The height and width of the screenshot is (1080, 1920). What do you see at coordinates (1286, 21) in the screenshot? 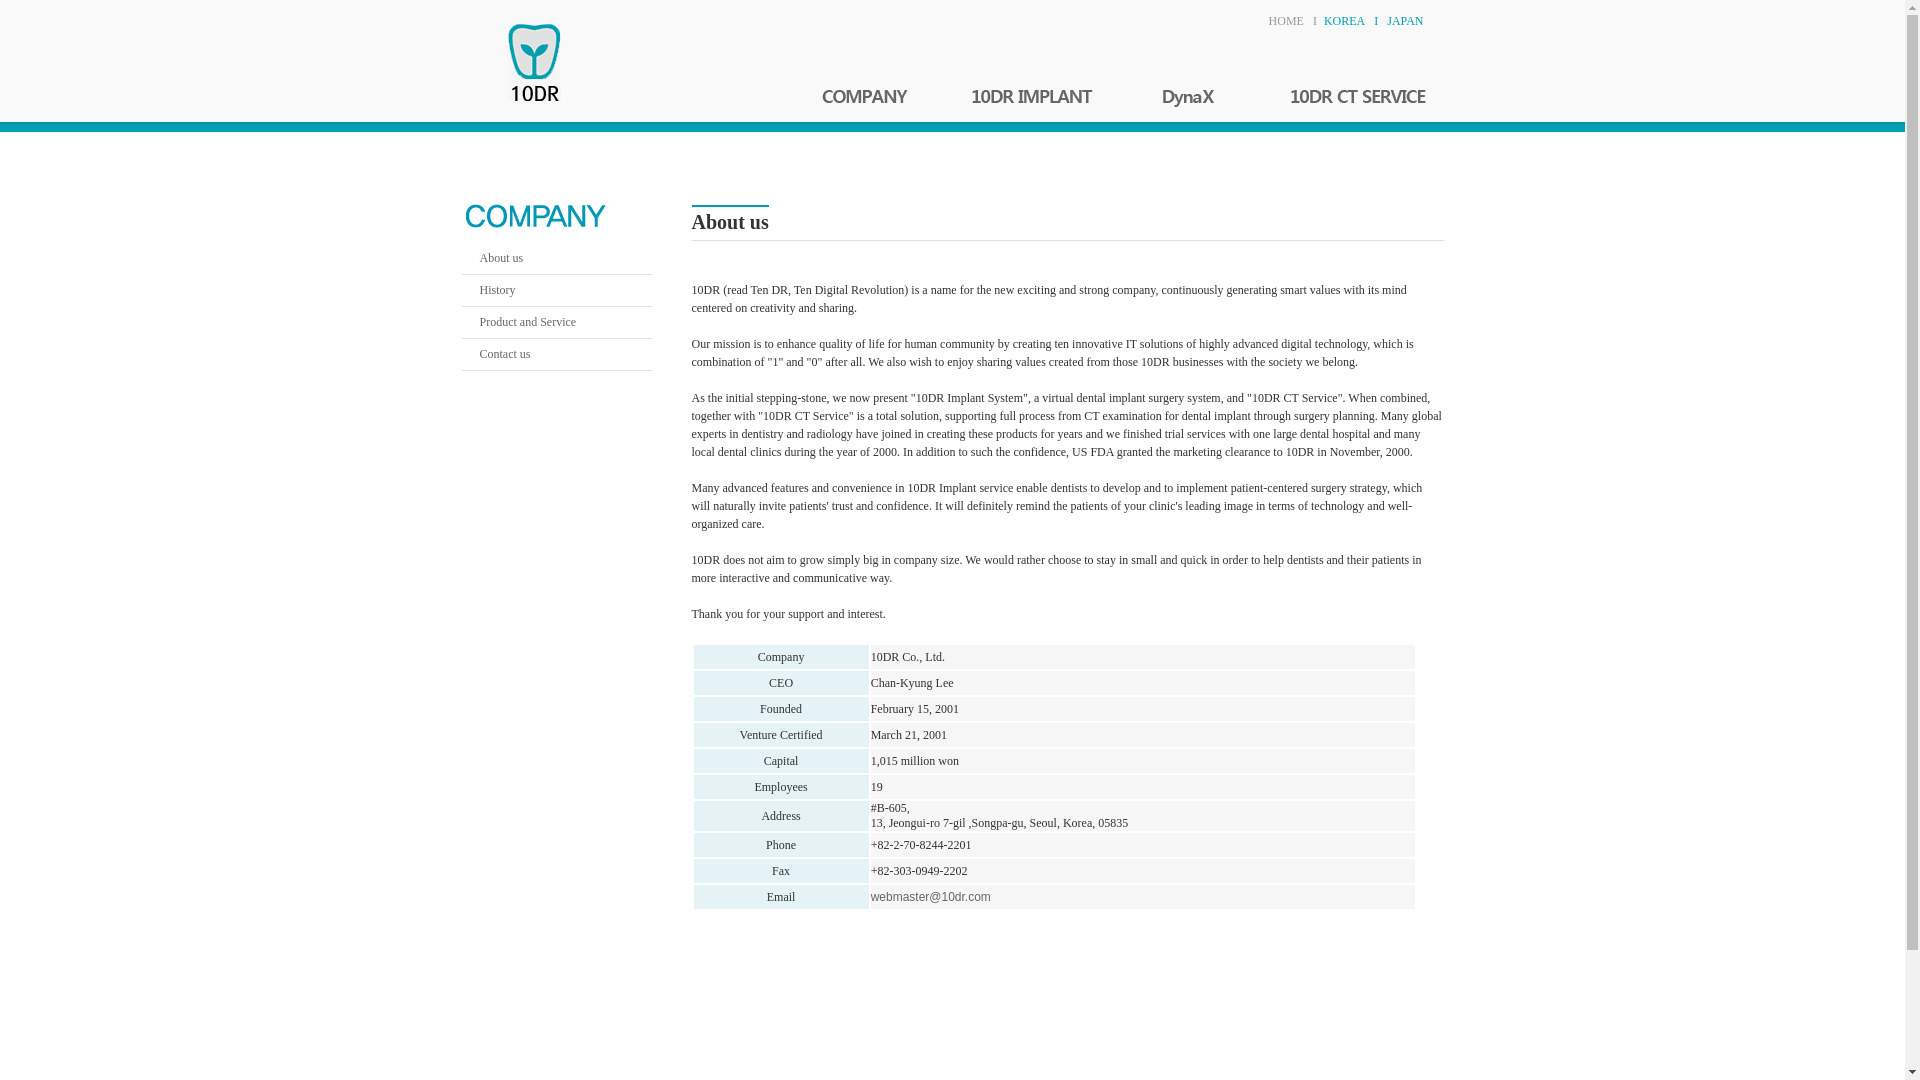
I see `HOME` at bounding box center [1286, 21].